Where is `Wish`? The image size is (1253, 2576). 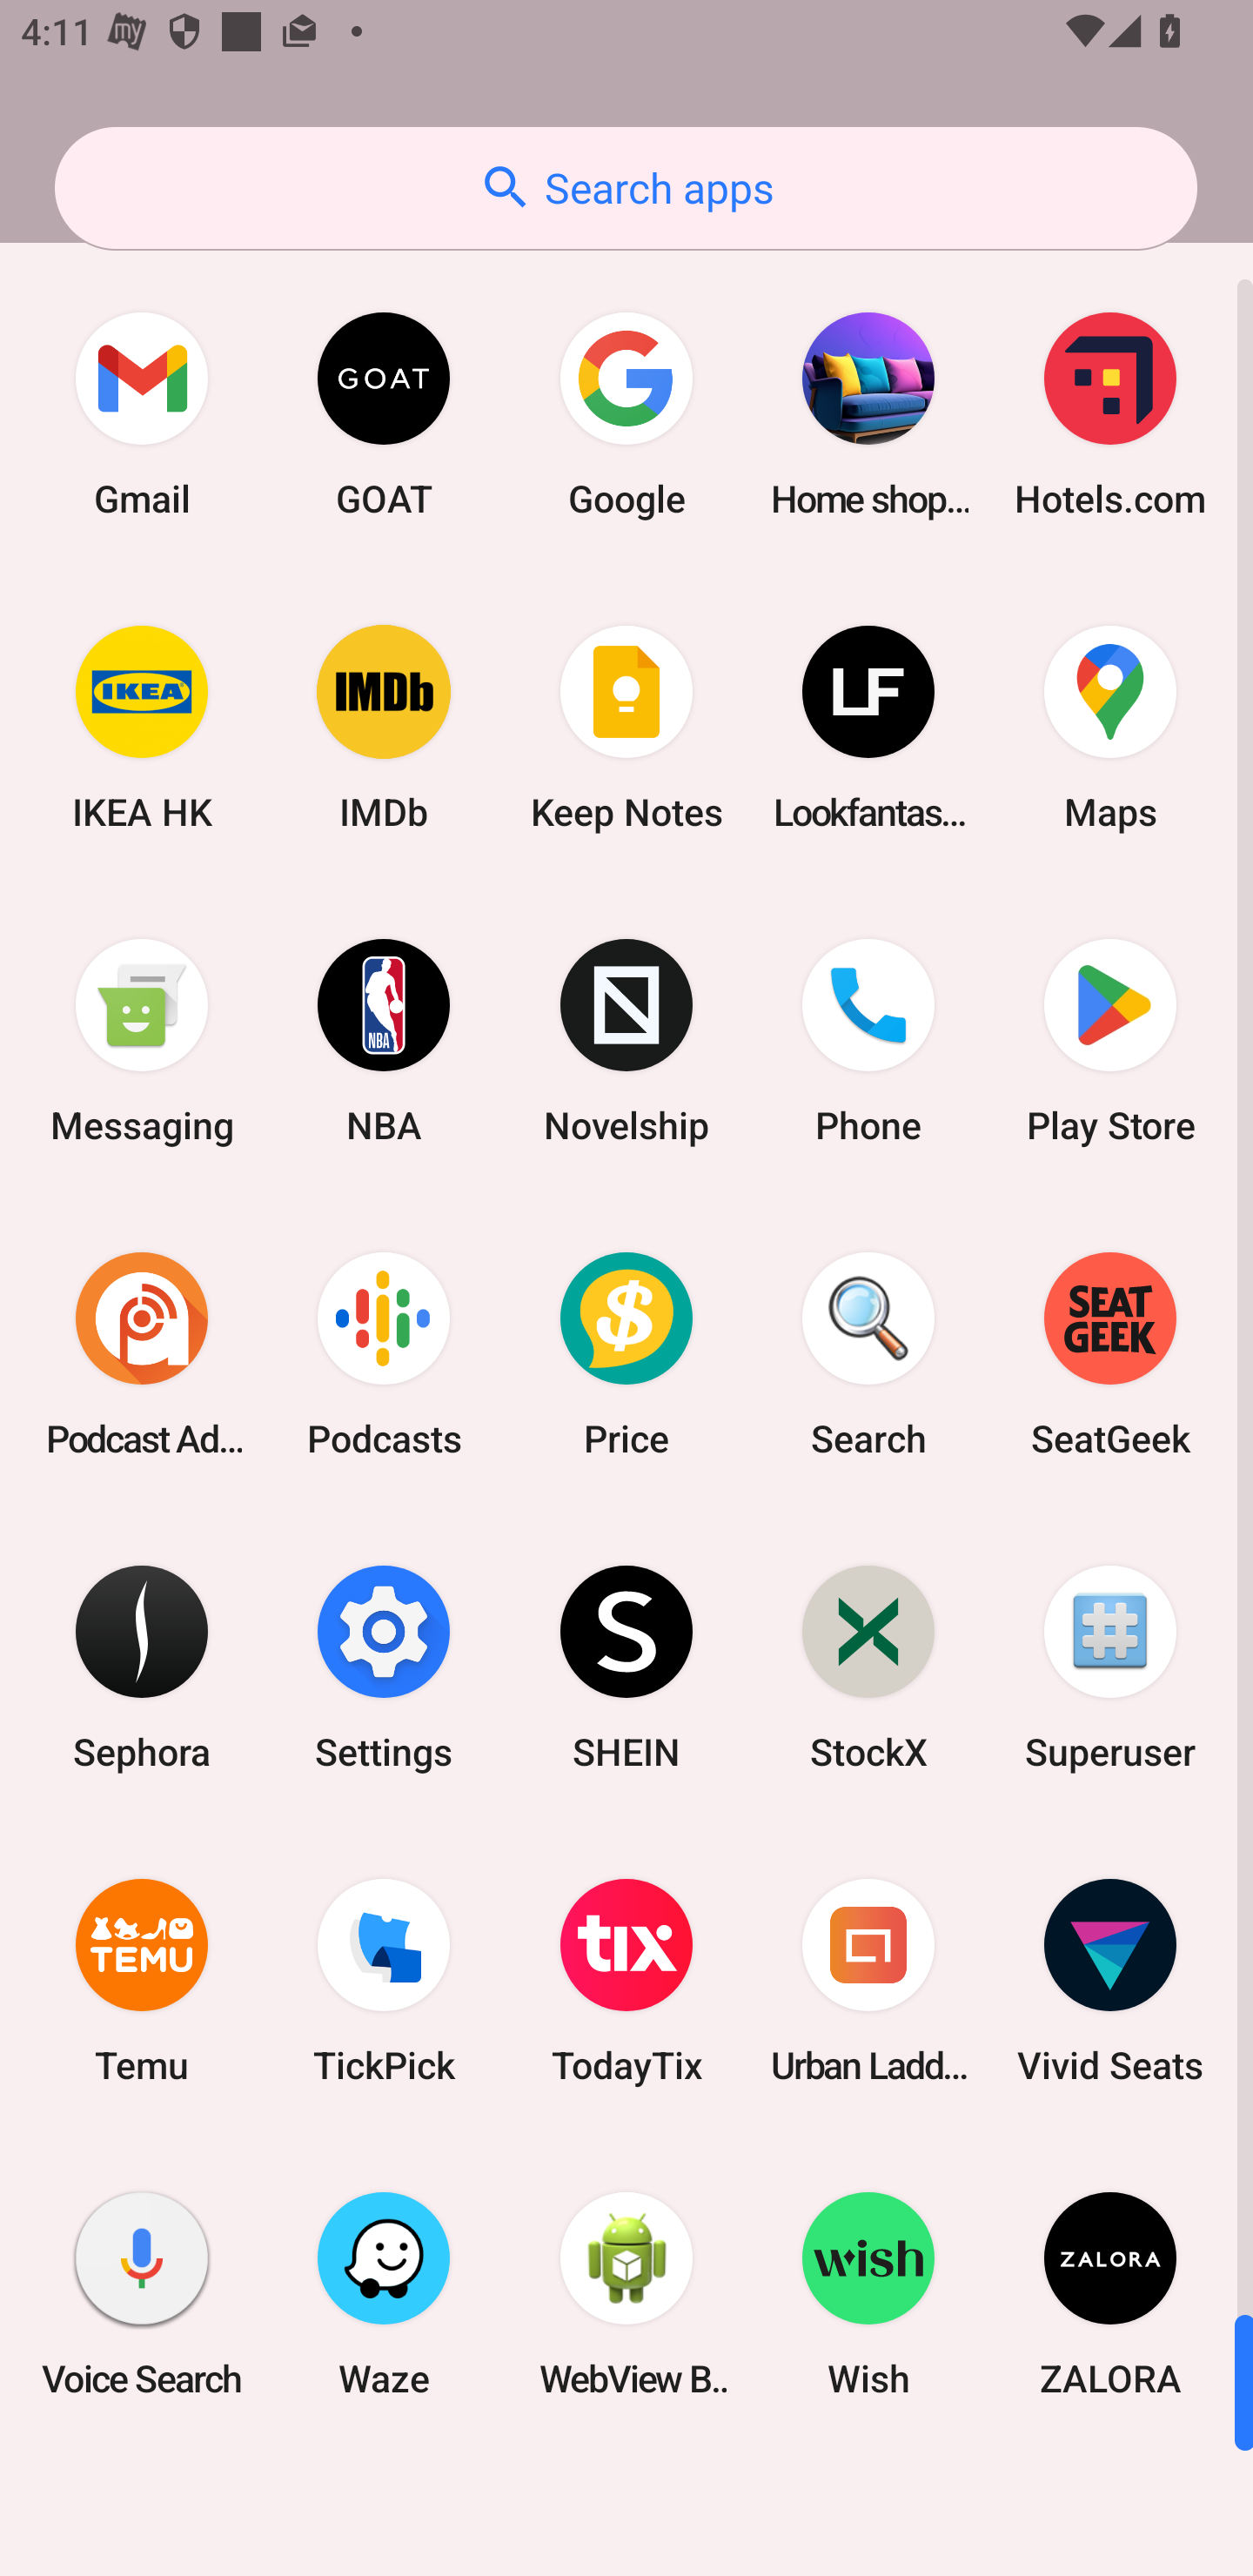 Wish is located at coordinates (868, 2293).